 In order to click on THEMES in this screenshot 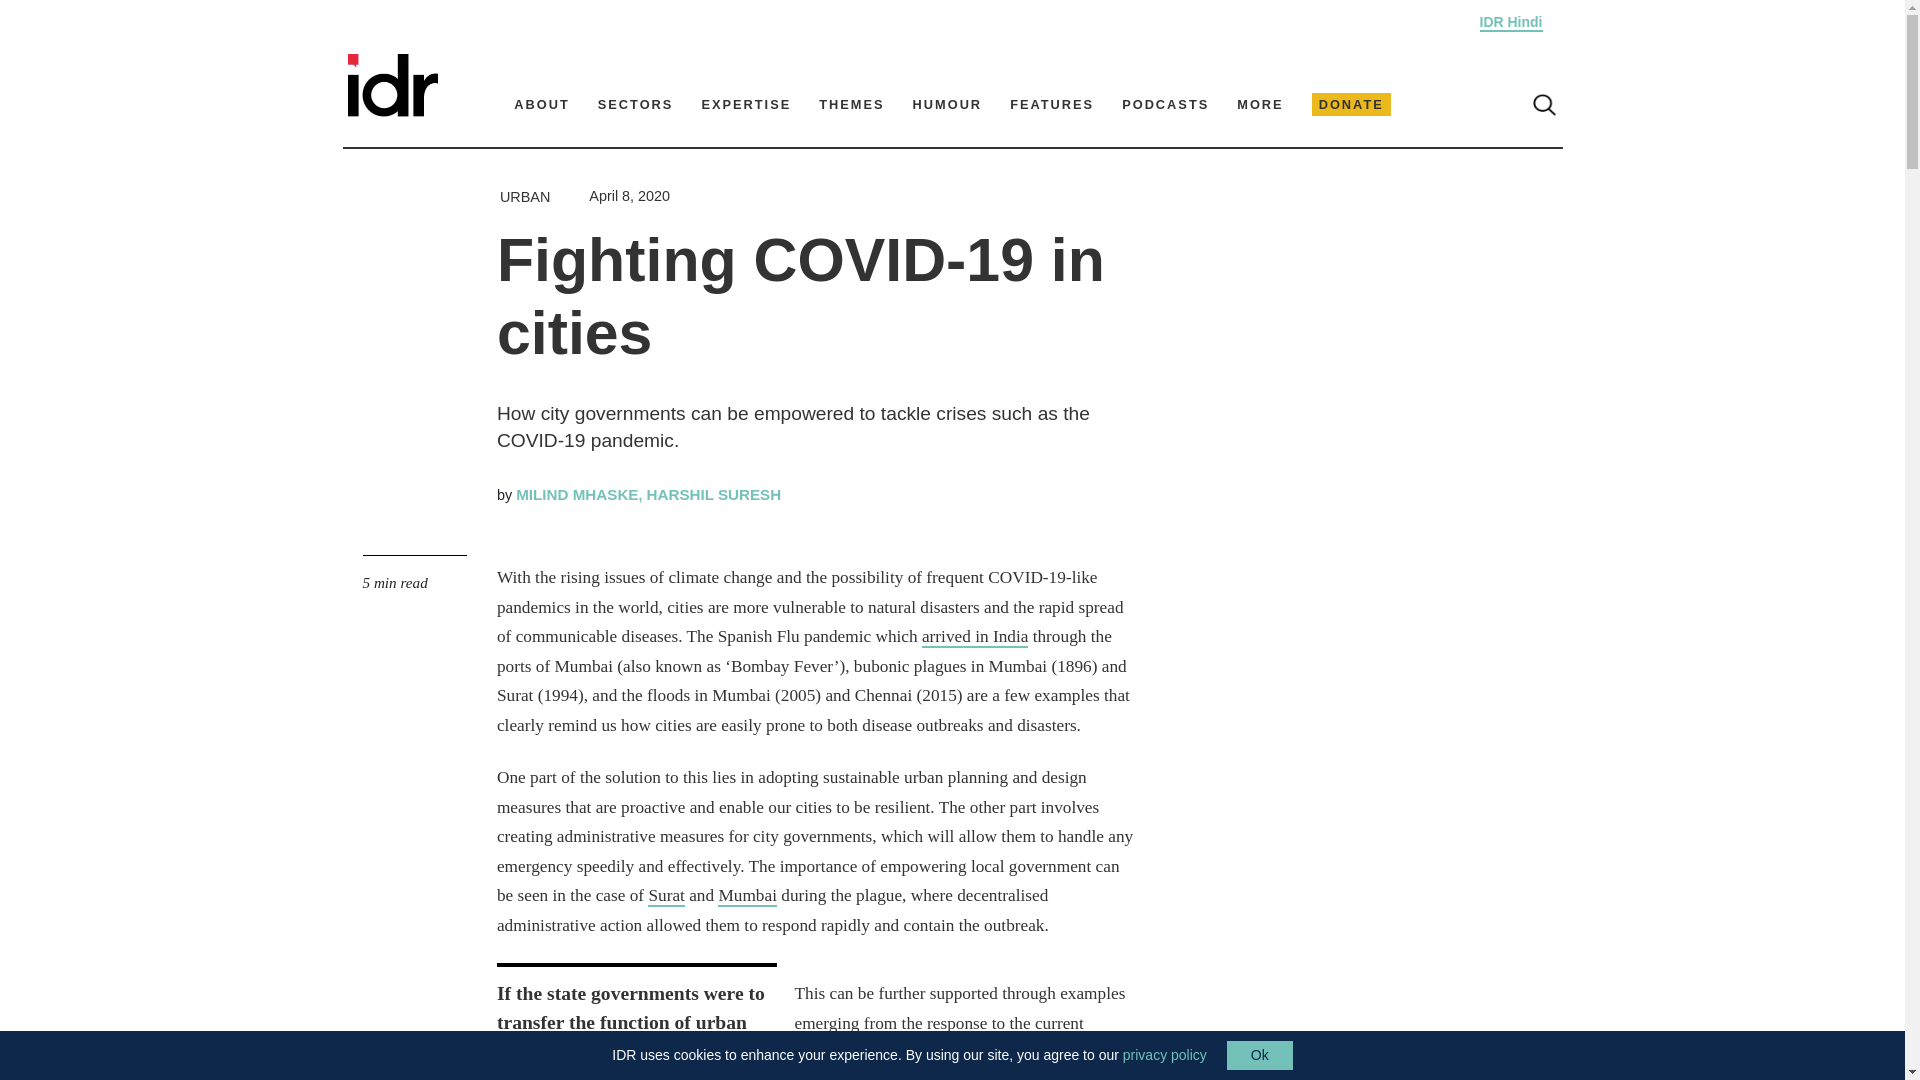, I will do `click(851, 104)`.